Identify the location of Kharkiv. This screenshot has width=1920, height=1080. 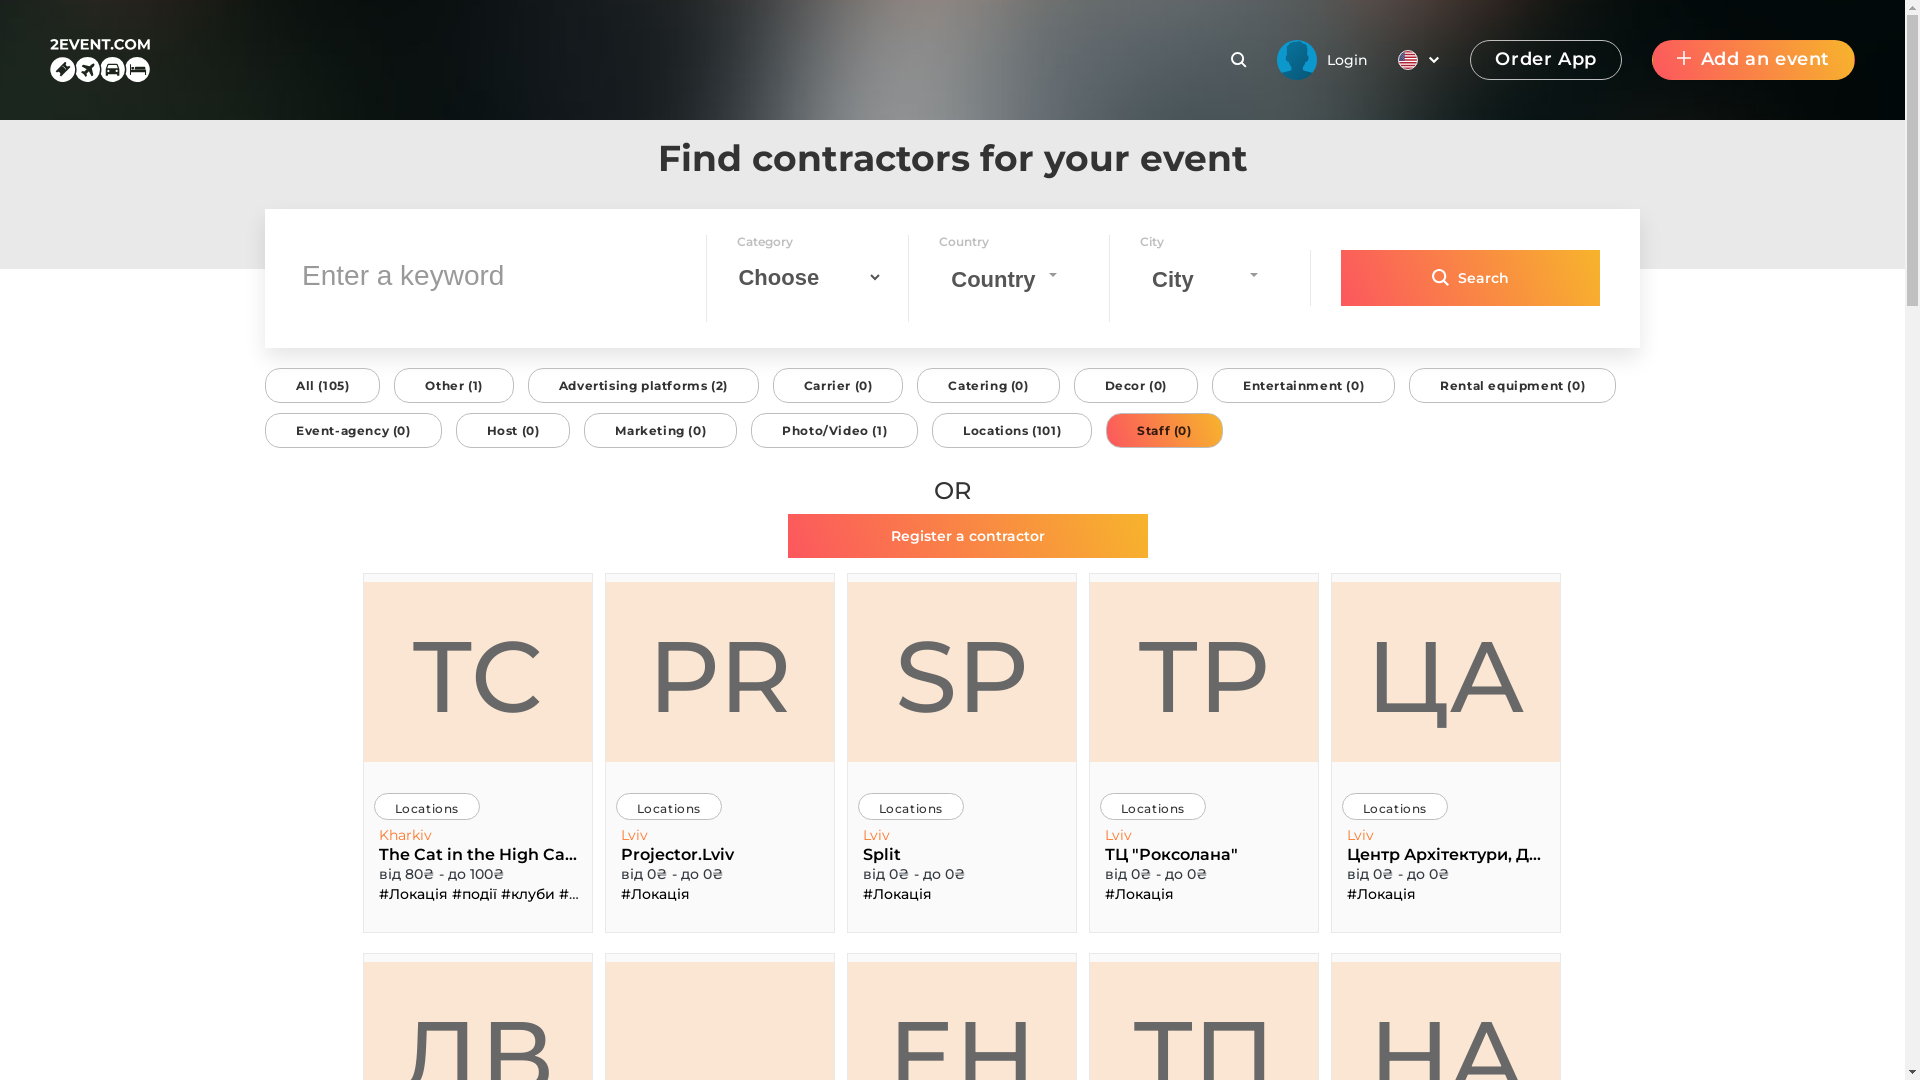
(407, 835).